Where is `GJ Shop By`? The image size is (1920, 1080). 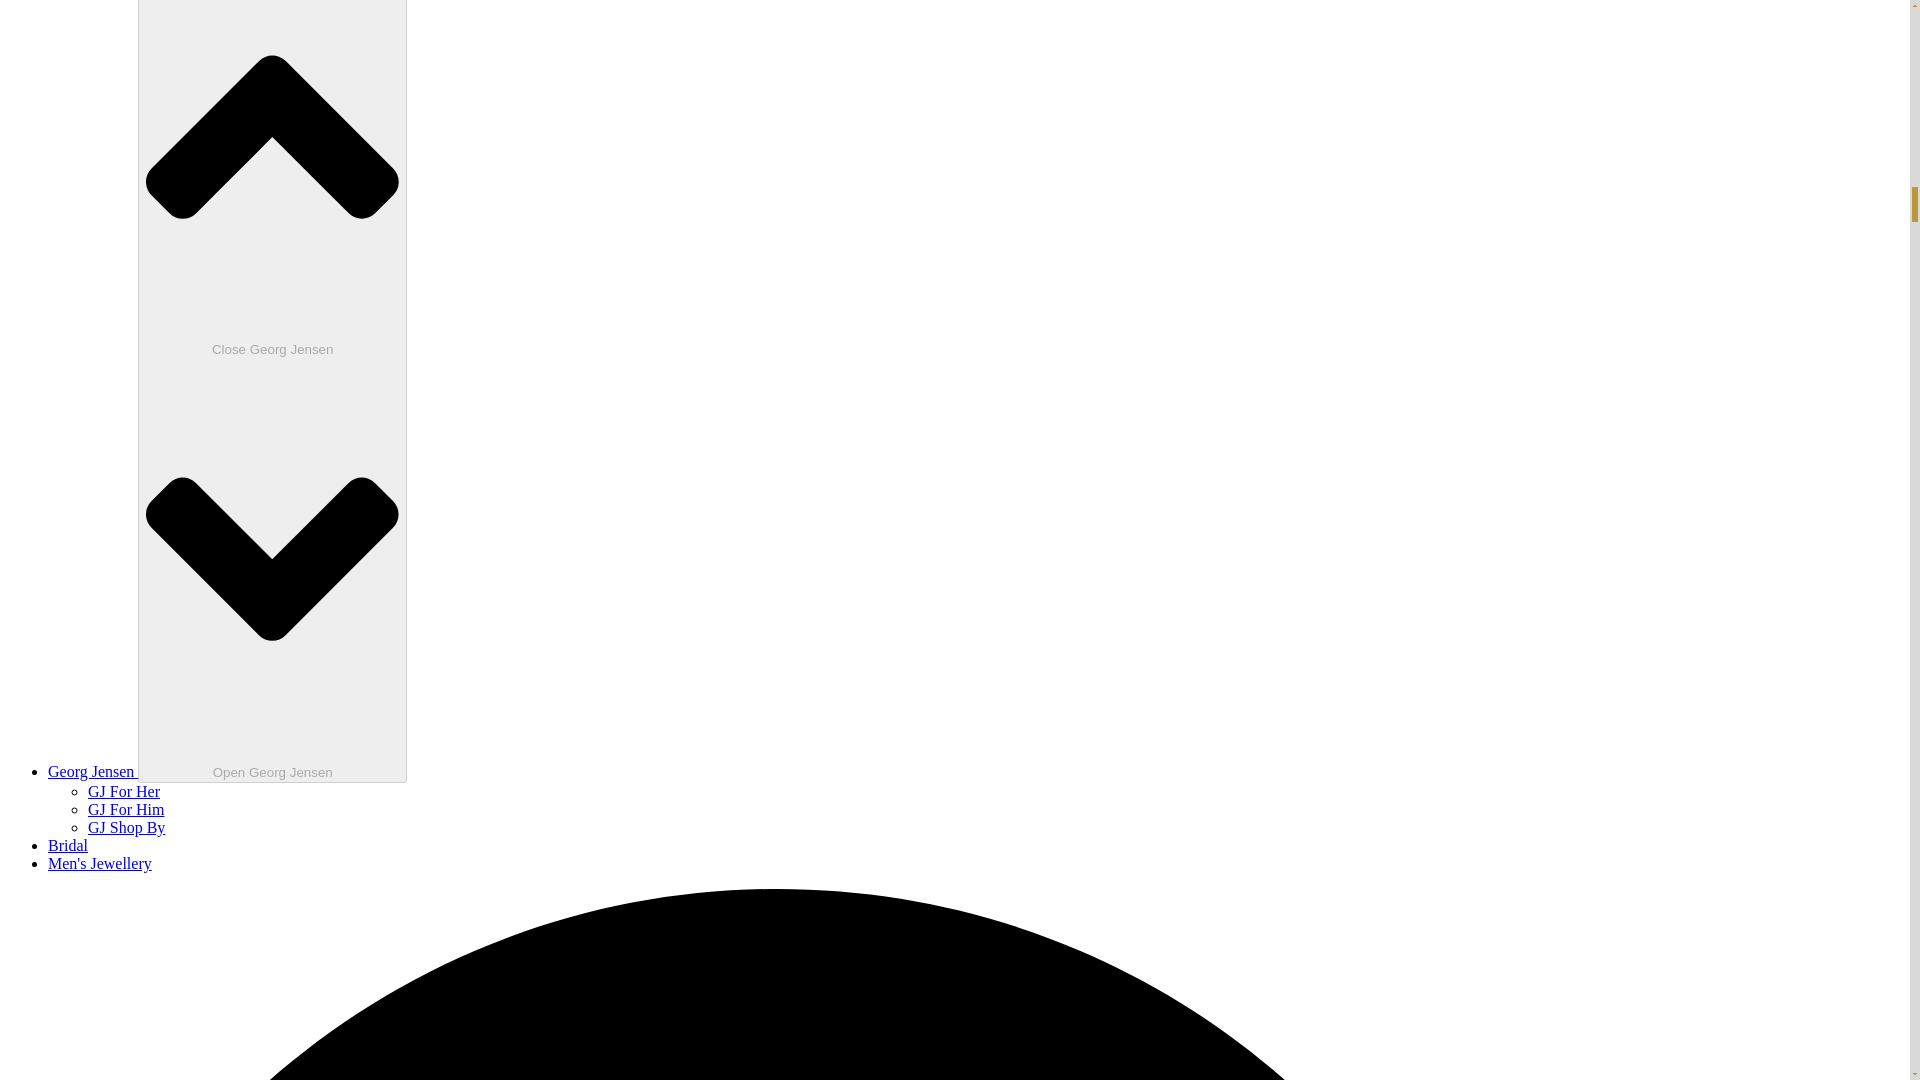
GJ Shop By is located at coordinates (126, 826).